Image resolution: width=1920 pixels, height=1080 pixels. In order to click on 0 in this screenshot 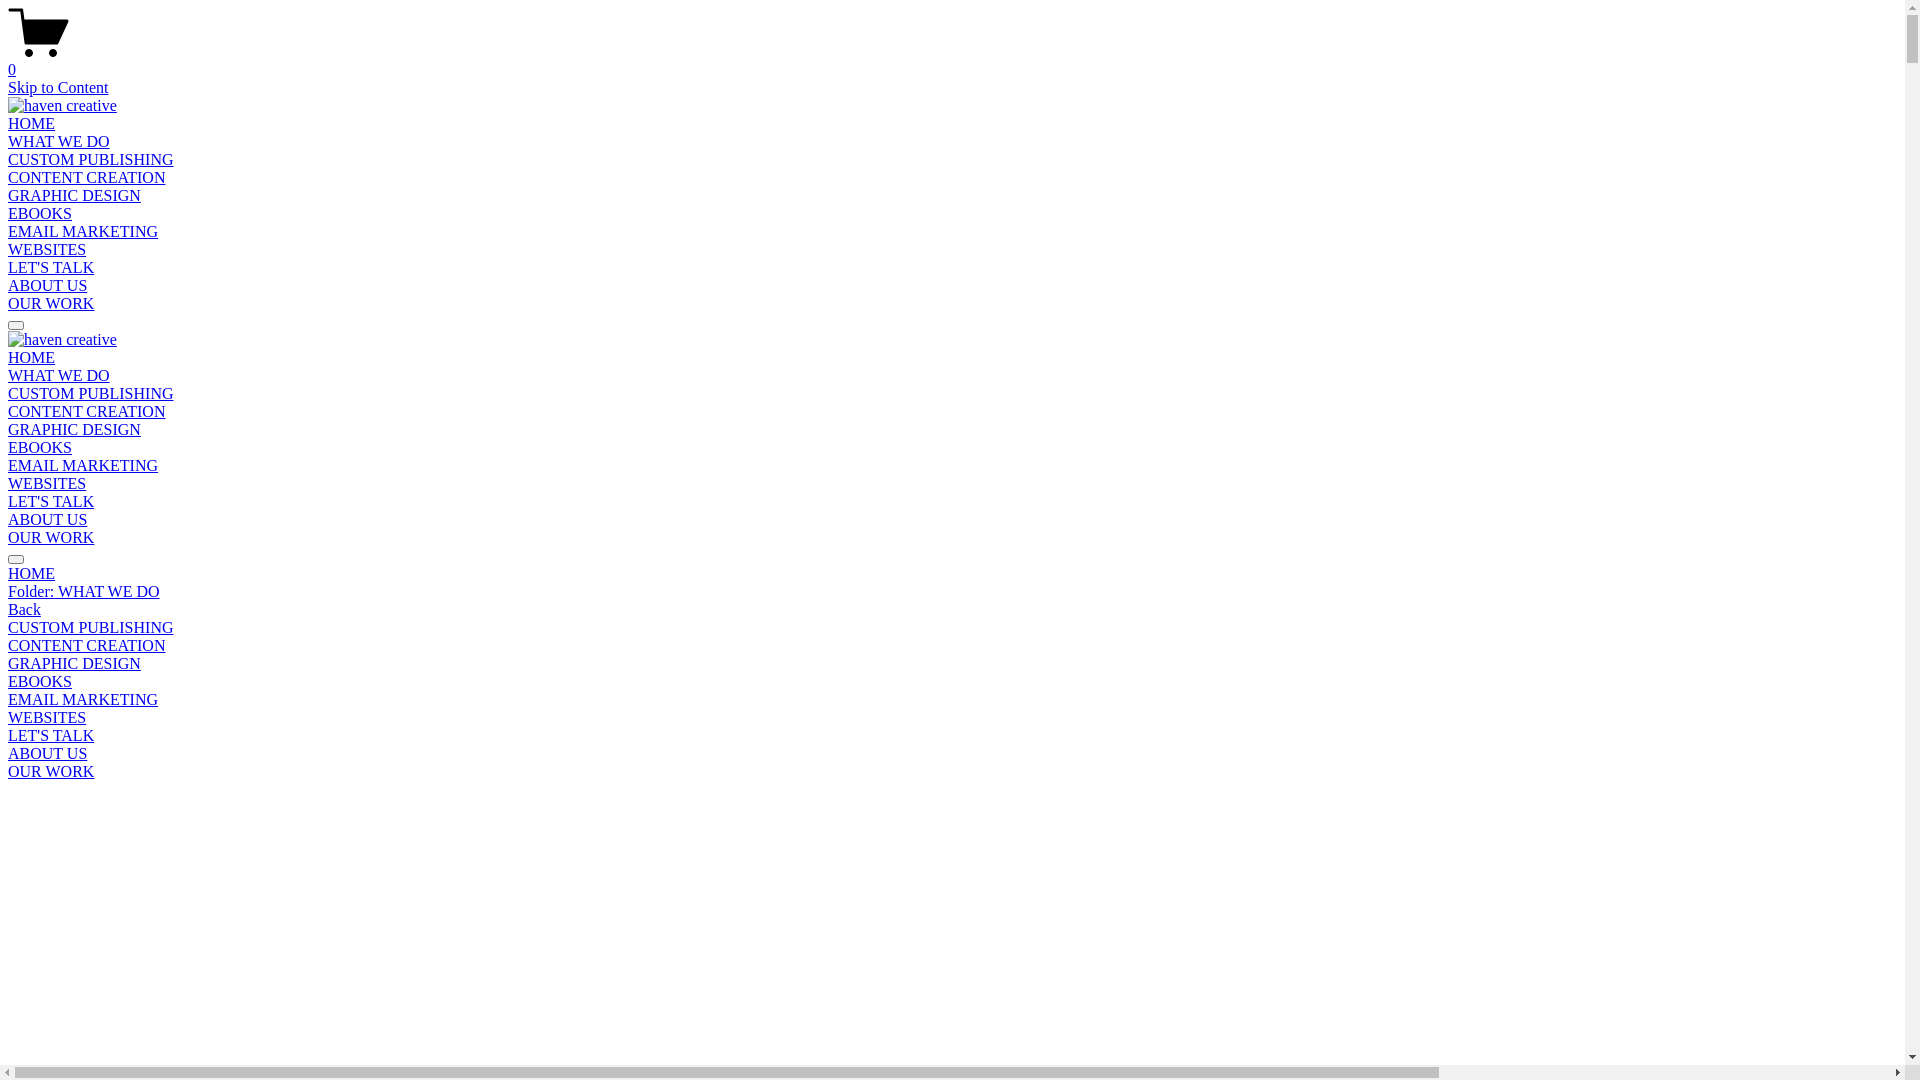, I will do `click(952, 61)`.